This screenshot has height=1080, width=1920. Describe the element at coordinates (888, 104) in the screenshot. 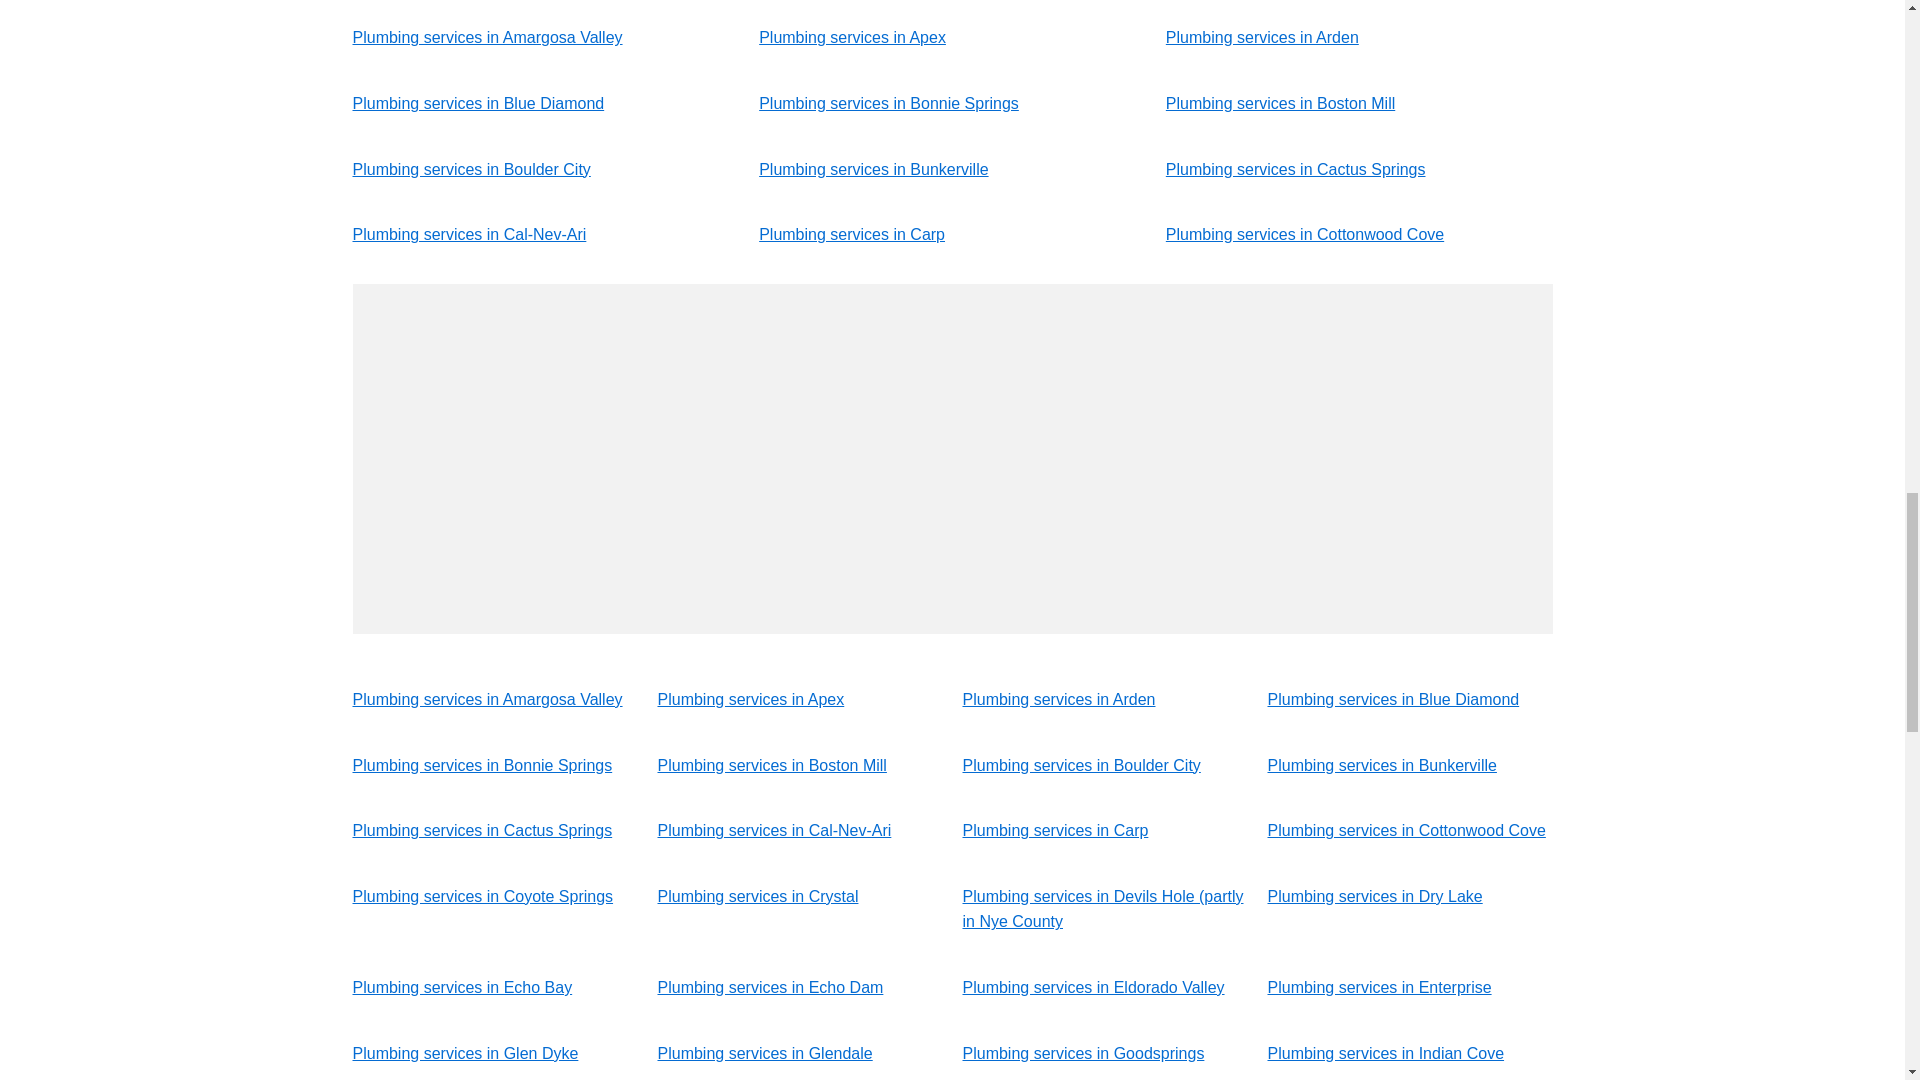

I see `Plumbing services in Bonnie Springs` at that location.